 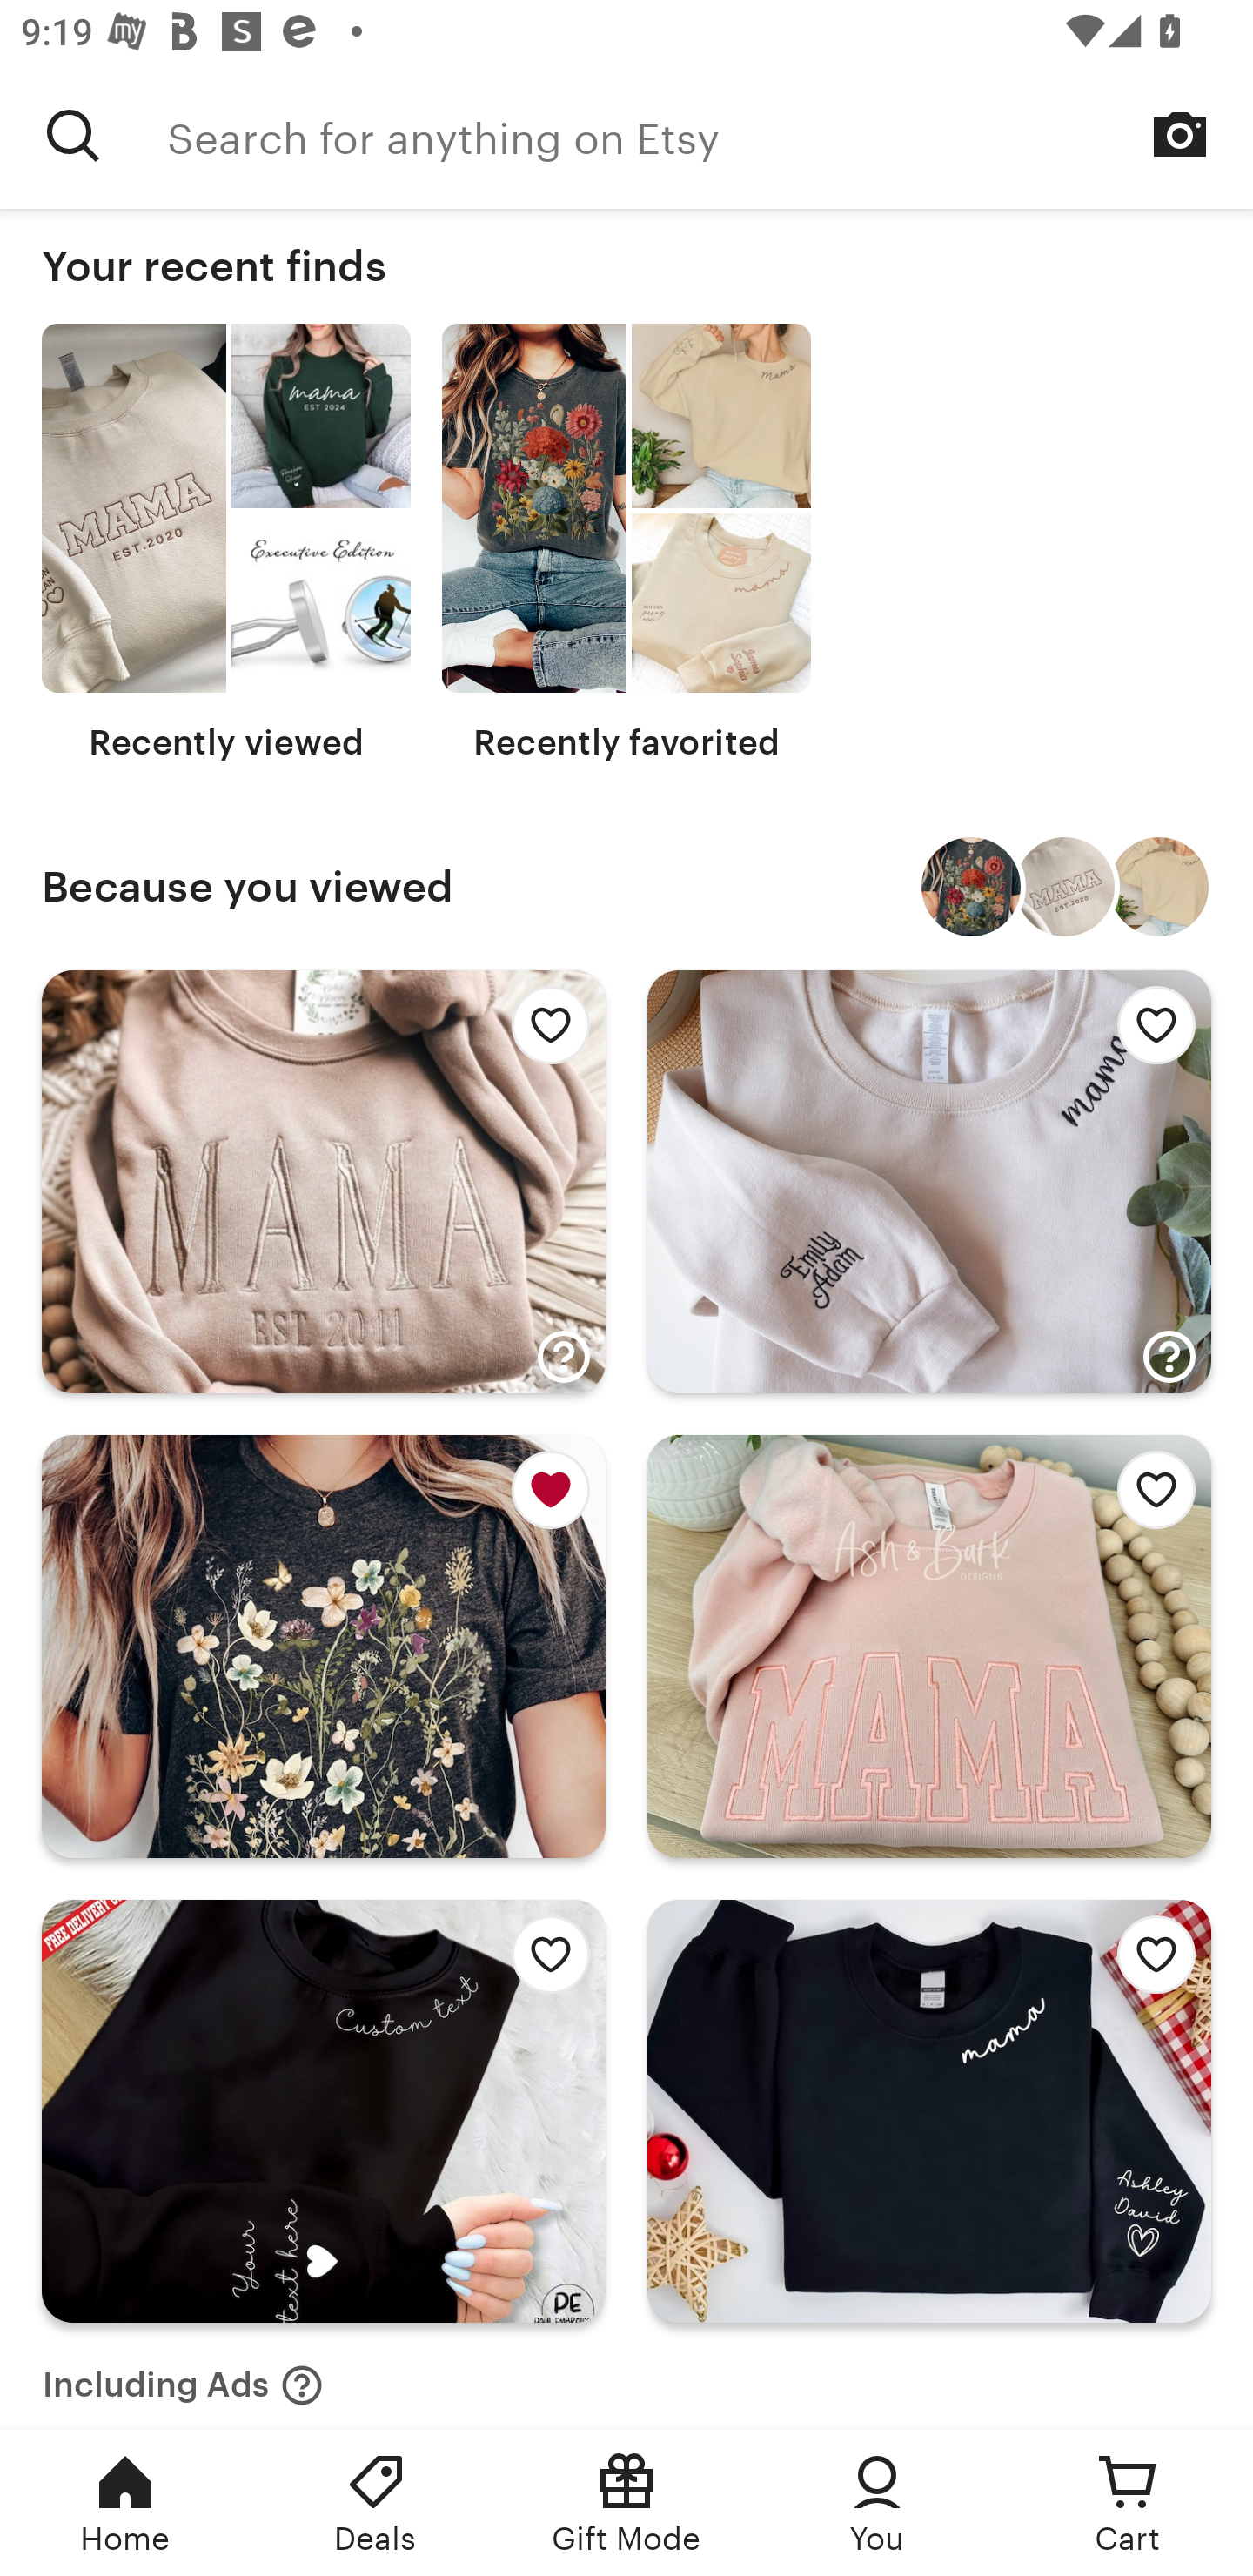 What do you see at coordinates (710, 135) in the screenshot?
I see `Search for anything on Etsy` at bounding box center [710, 135].